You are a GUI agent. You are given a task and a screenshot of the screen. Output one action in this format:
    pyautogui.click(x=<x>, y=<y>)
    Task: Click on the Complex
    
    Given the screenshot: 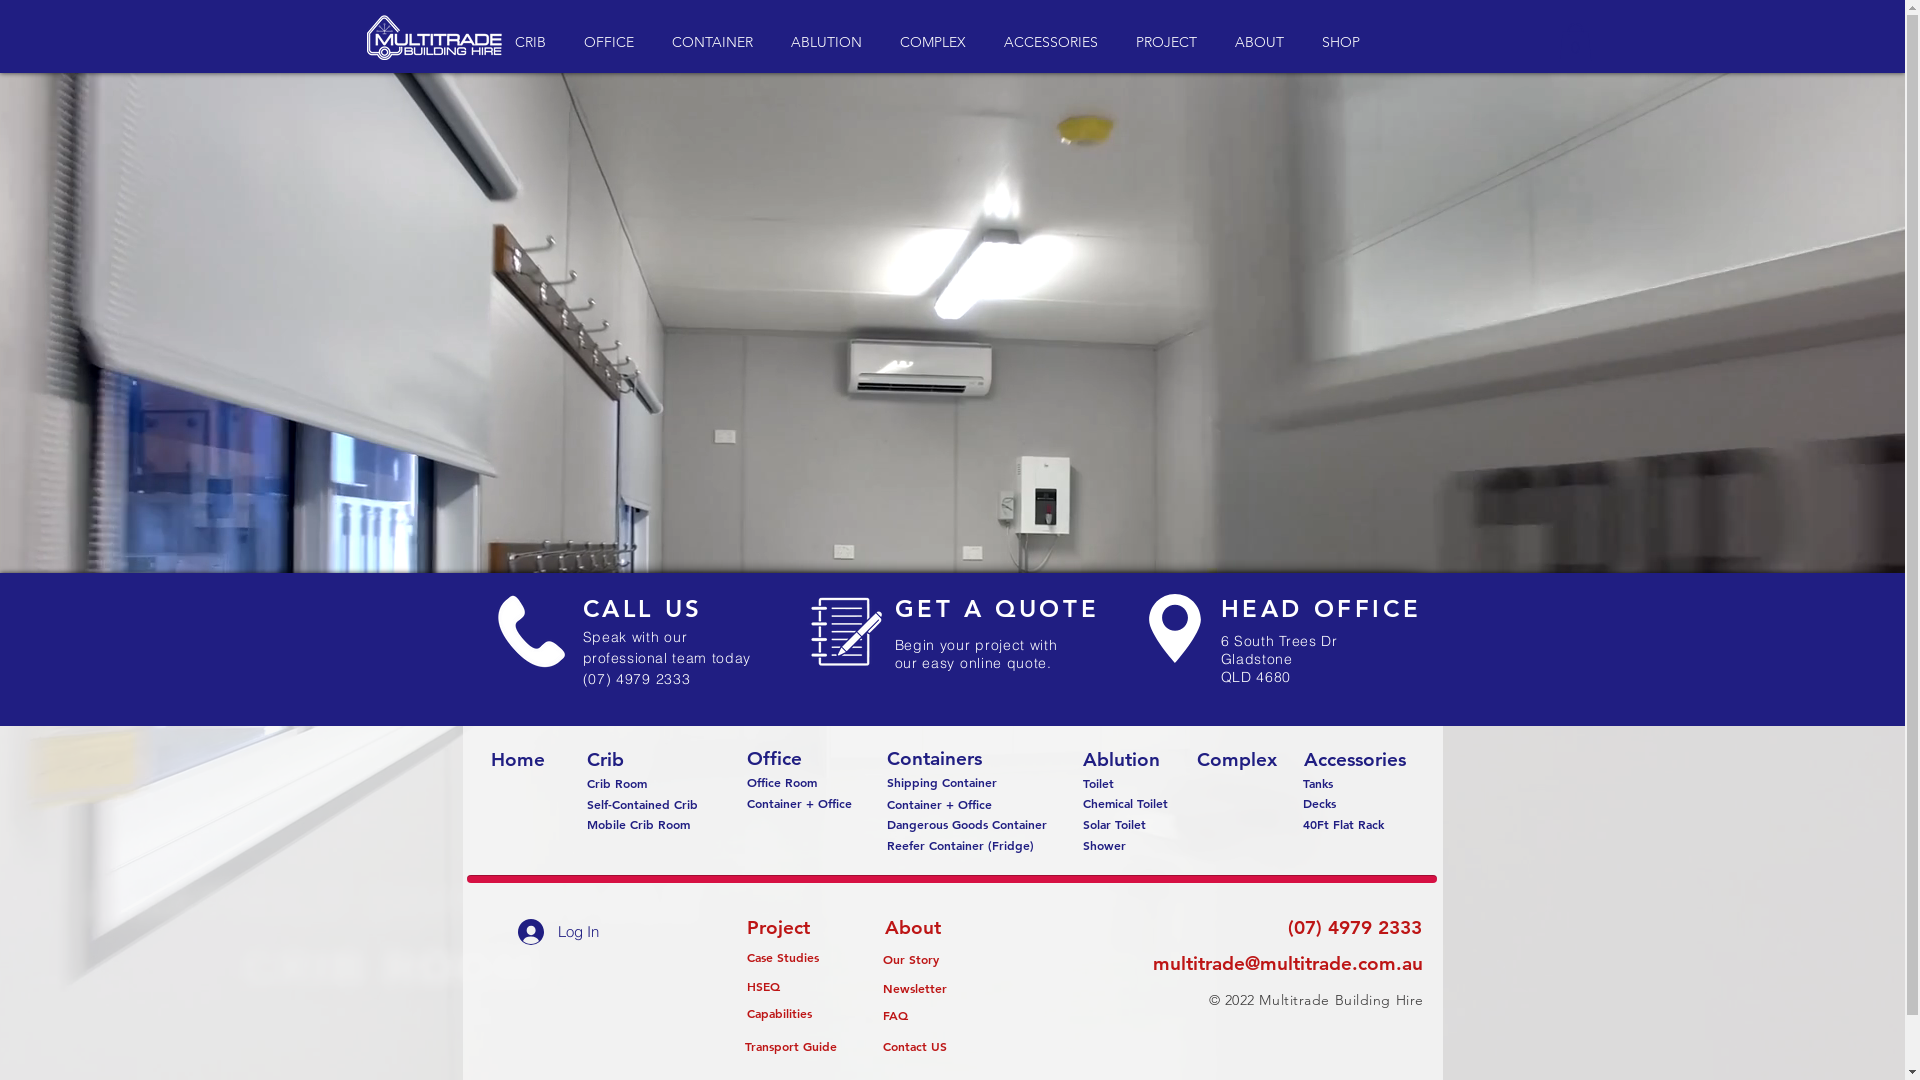 What is the action you would take?
    pyautogui.click(x=1236, y=760)
    